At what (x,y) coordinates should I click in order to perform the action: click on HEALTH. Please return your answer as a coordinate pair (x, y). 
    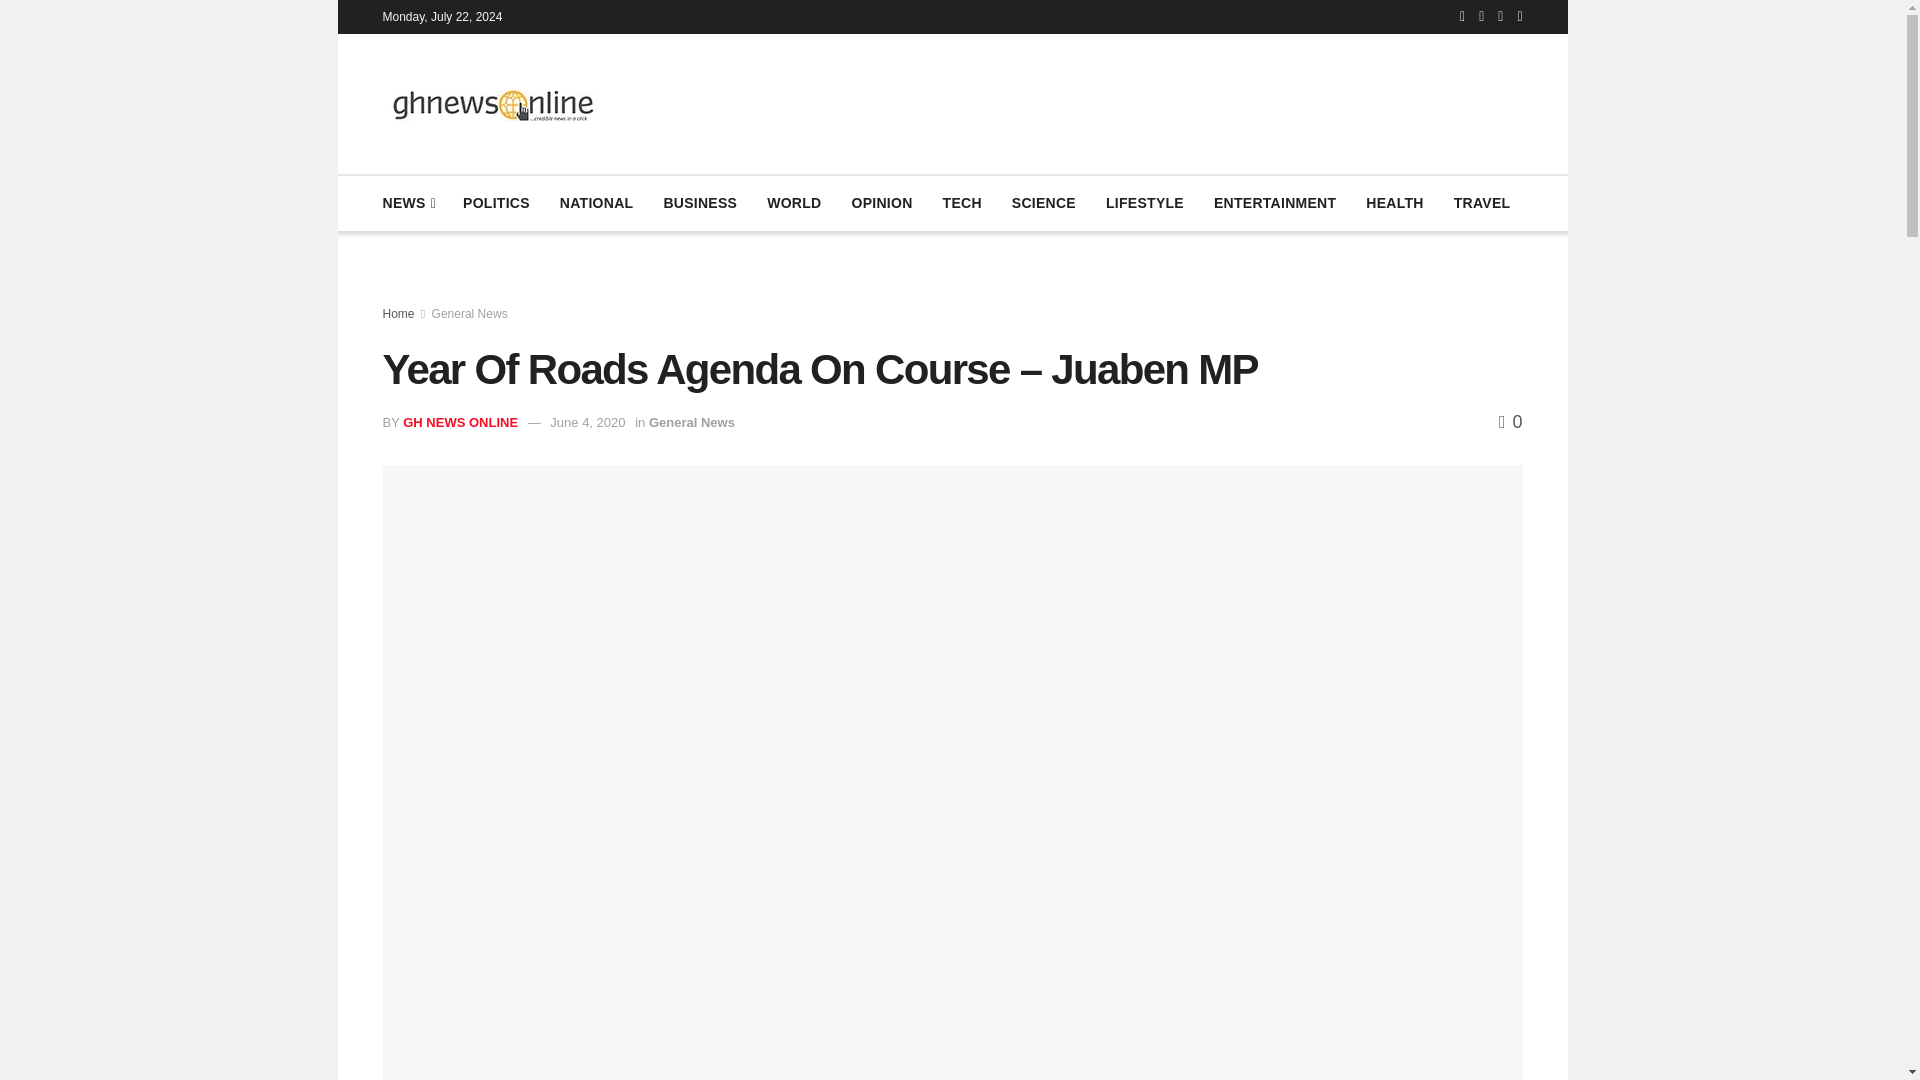
    Looking at the image, I should click on (1394, 203).